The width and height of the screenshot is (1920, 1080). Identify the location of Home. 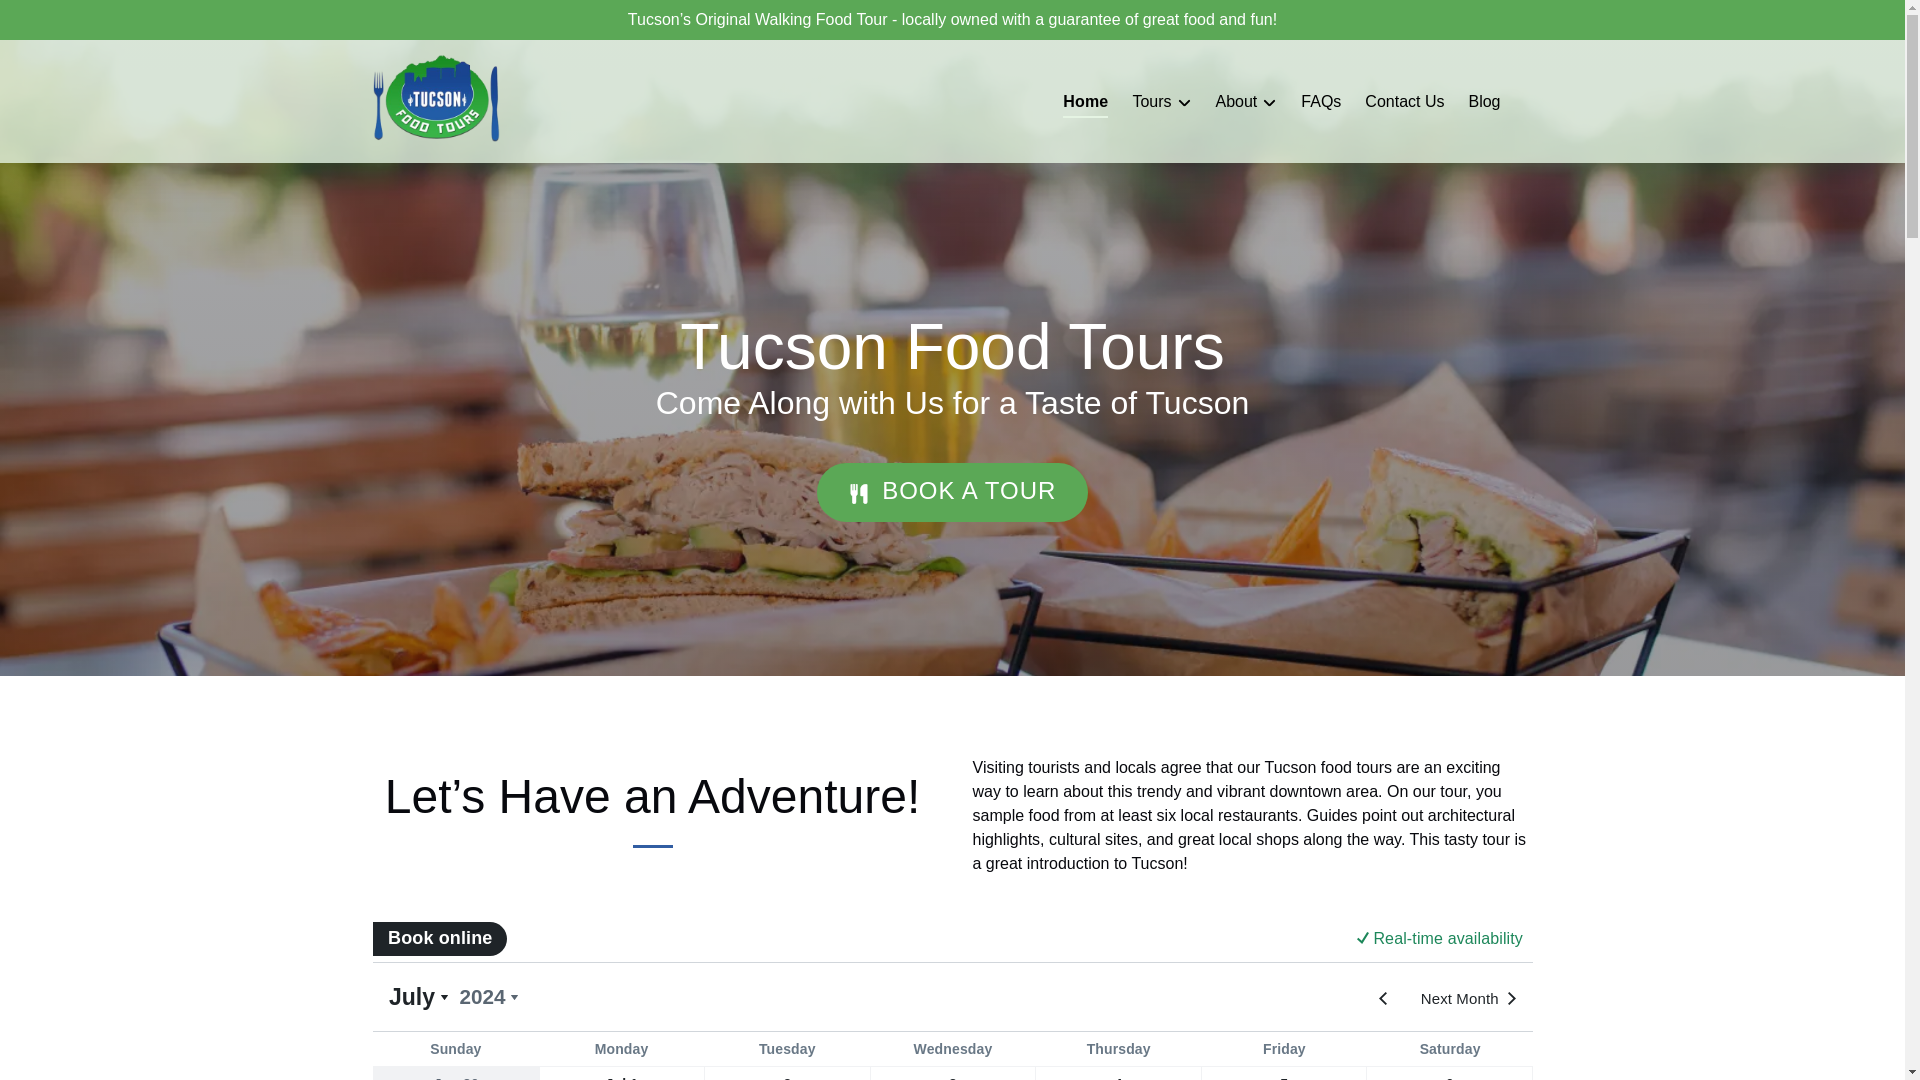
(1084, 102).